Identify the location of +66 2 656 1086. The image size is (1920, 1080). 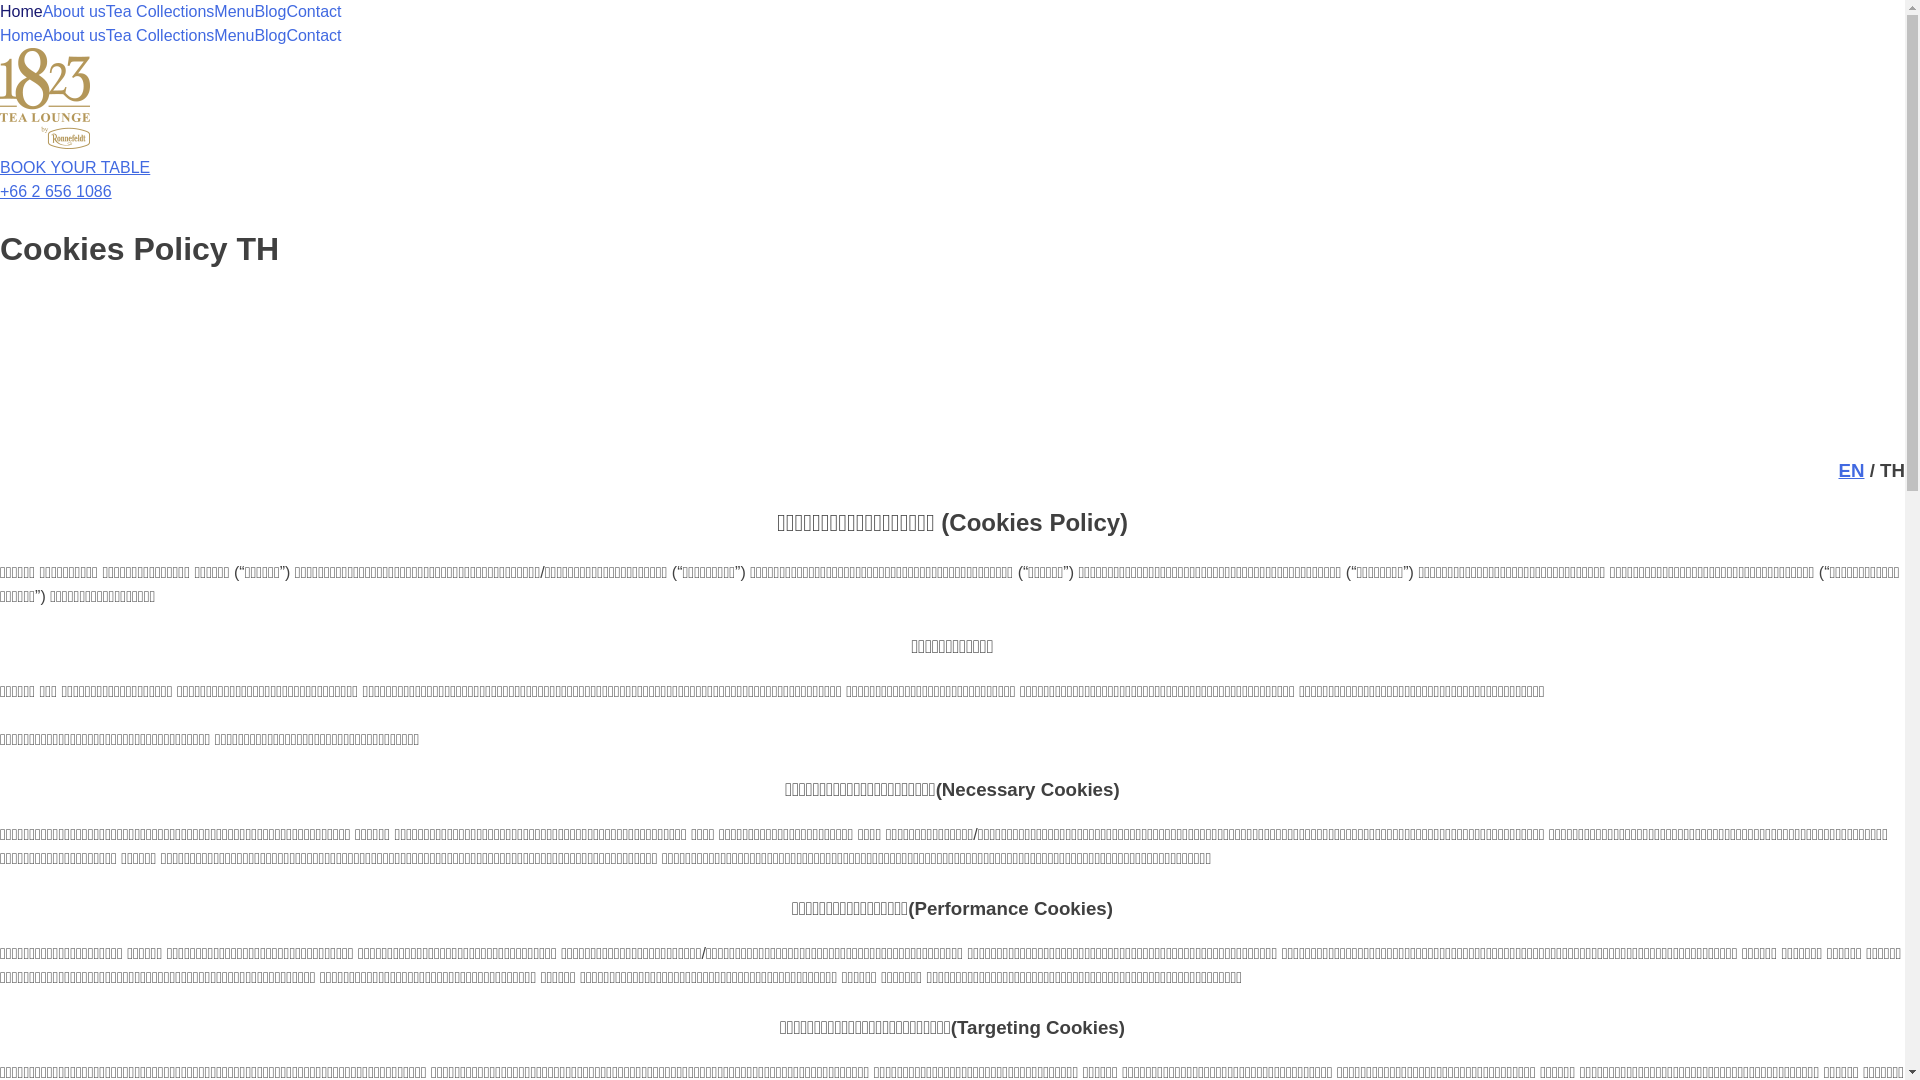
(56, 192).